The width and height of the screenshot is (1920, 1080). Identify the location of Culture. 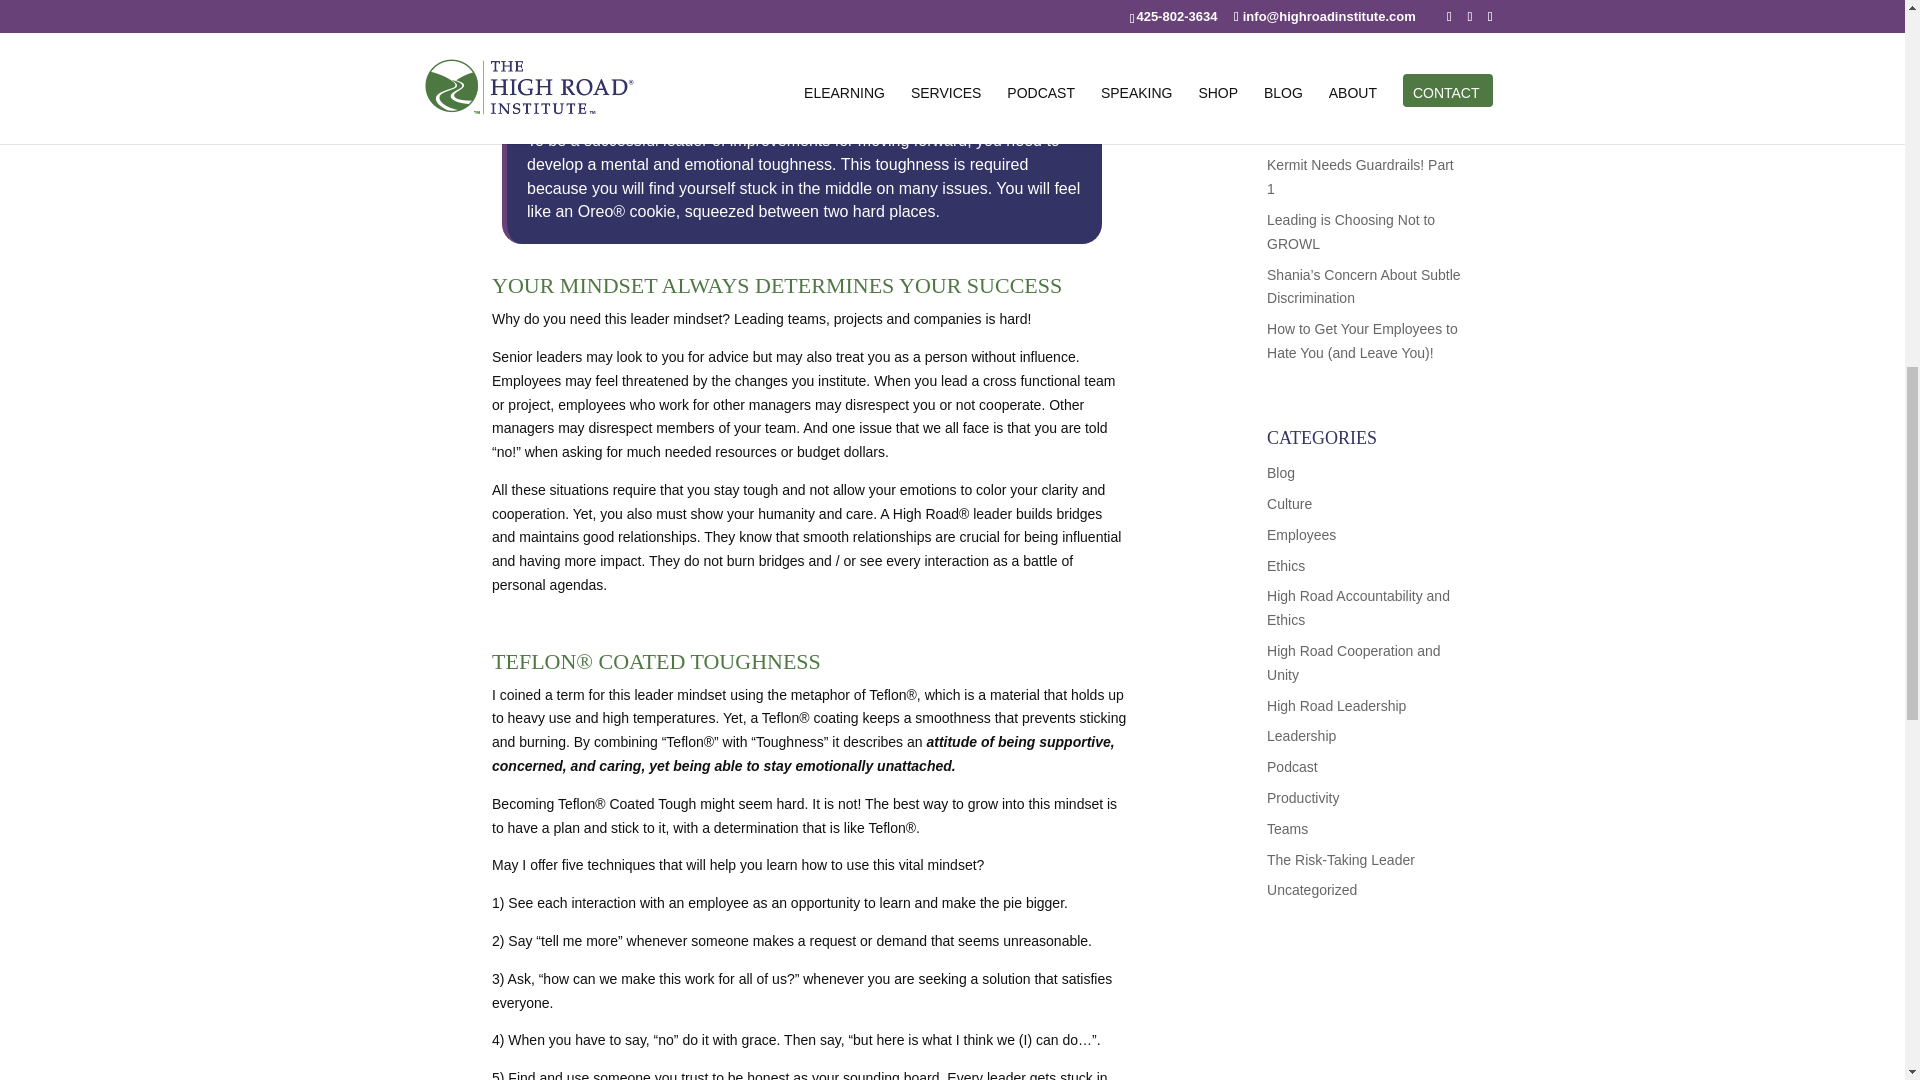
(1289, 503).